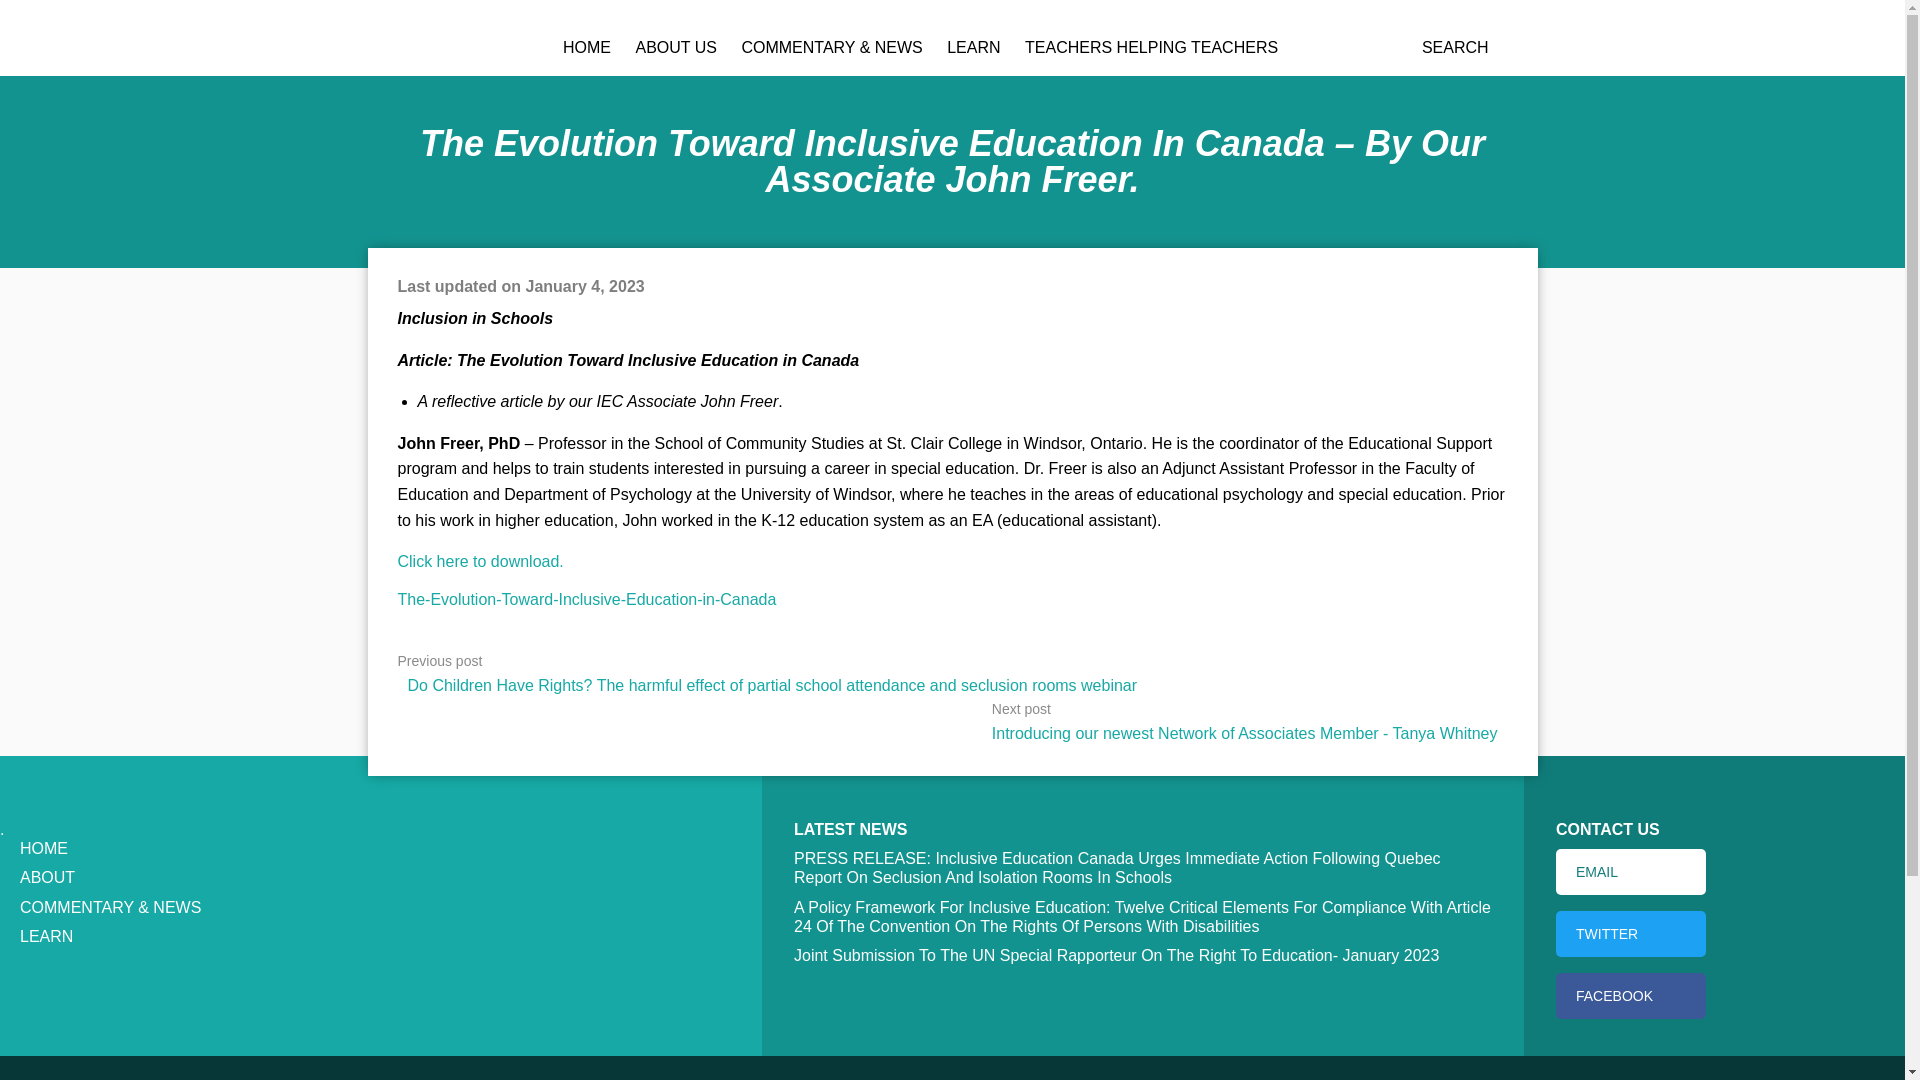 The height and width of the screenshot is (1080, 1920). What do you see at coordinates (973, 47) in the screenshot?
I see `LEARN` at bounding box center [973, 47].